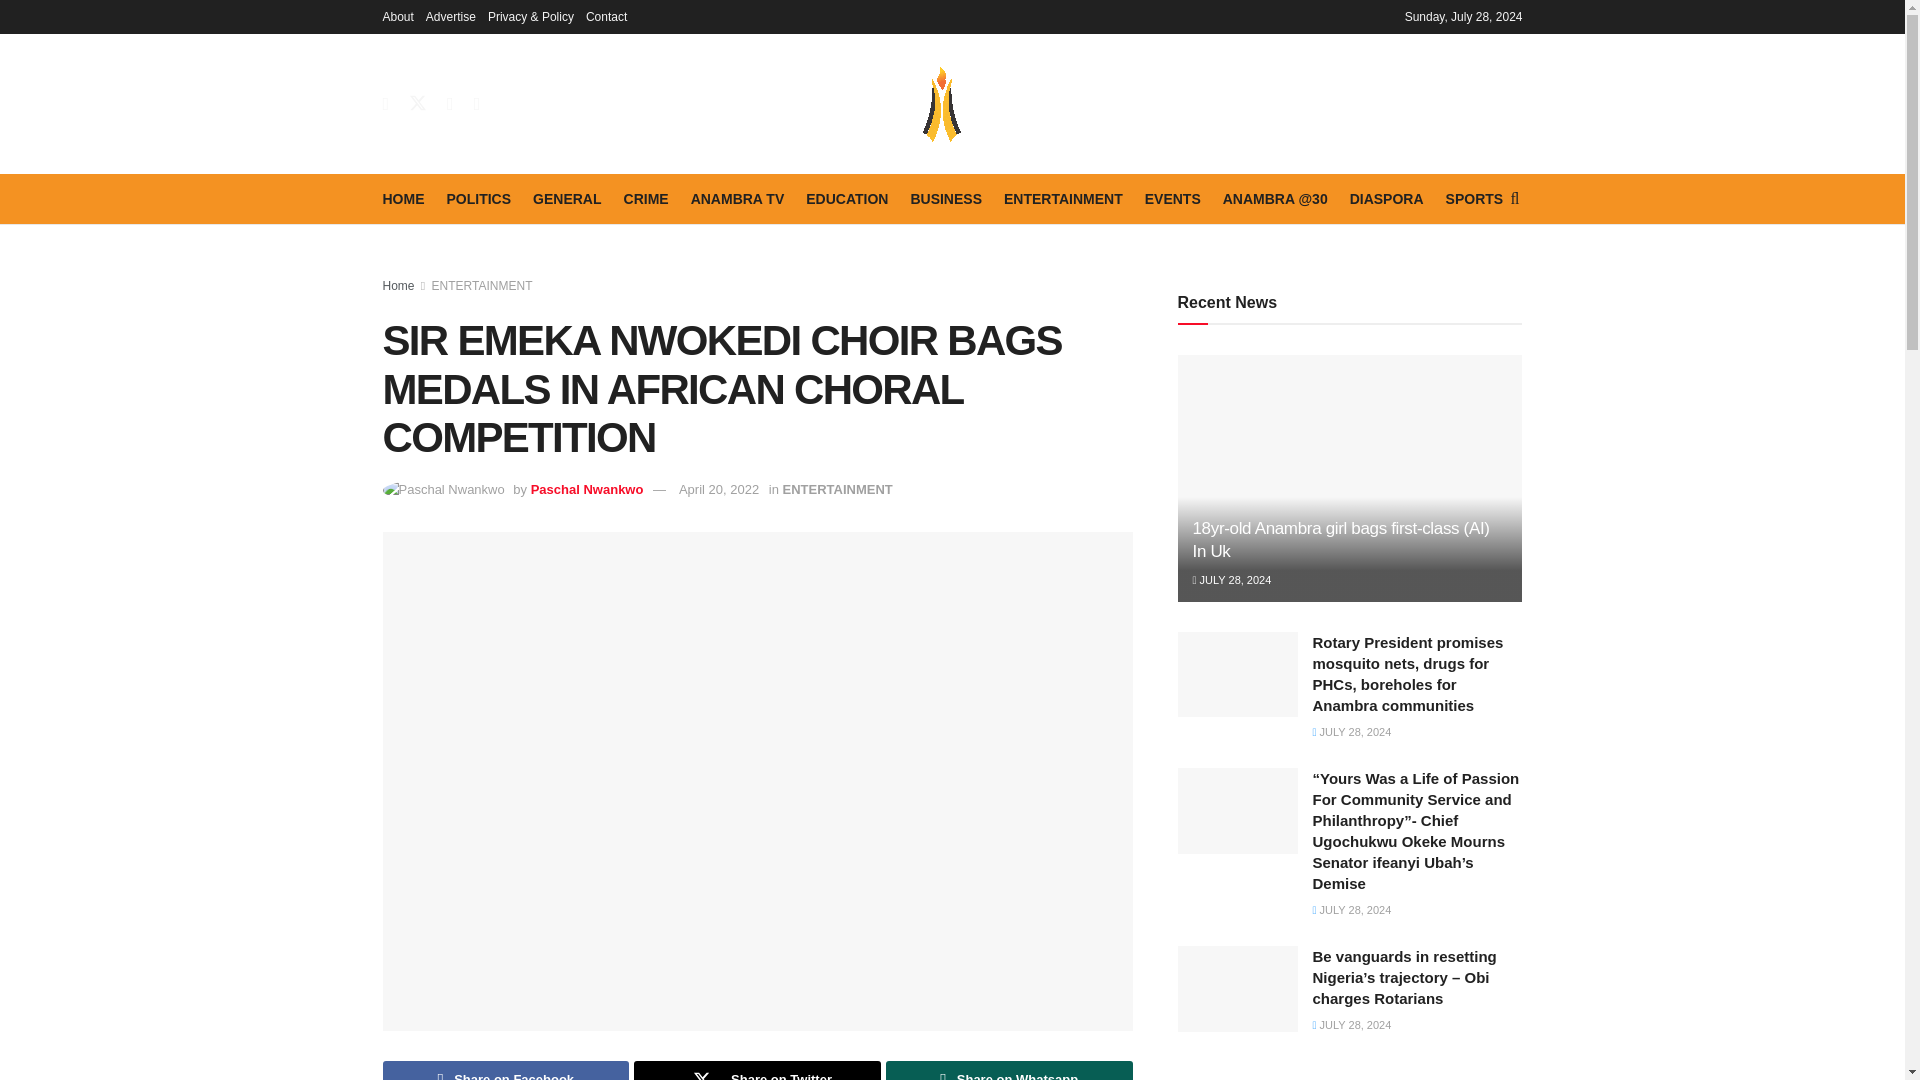 This screenshot has height=1080, width=1920. I want to click on CRIME, so click(646, 198).